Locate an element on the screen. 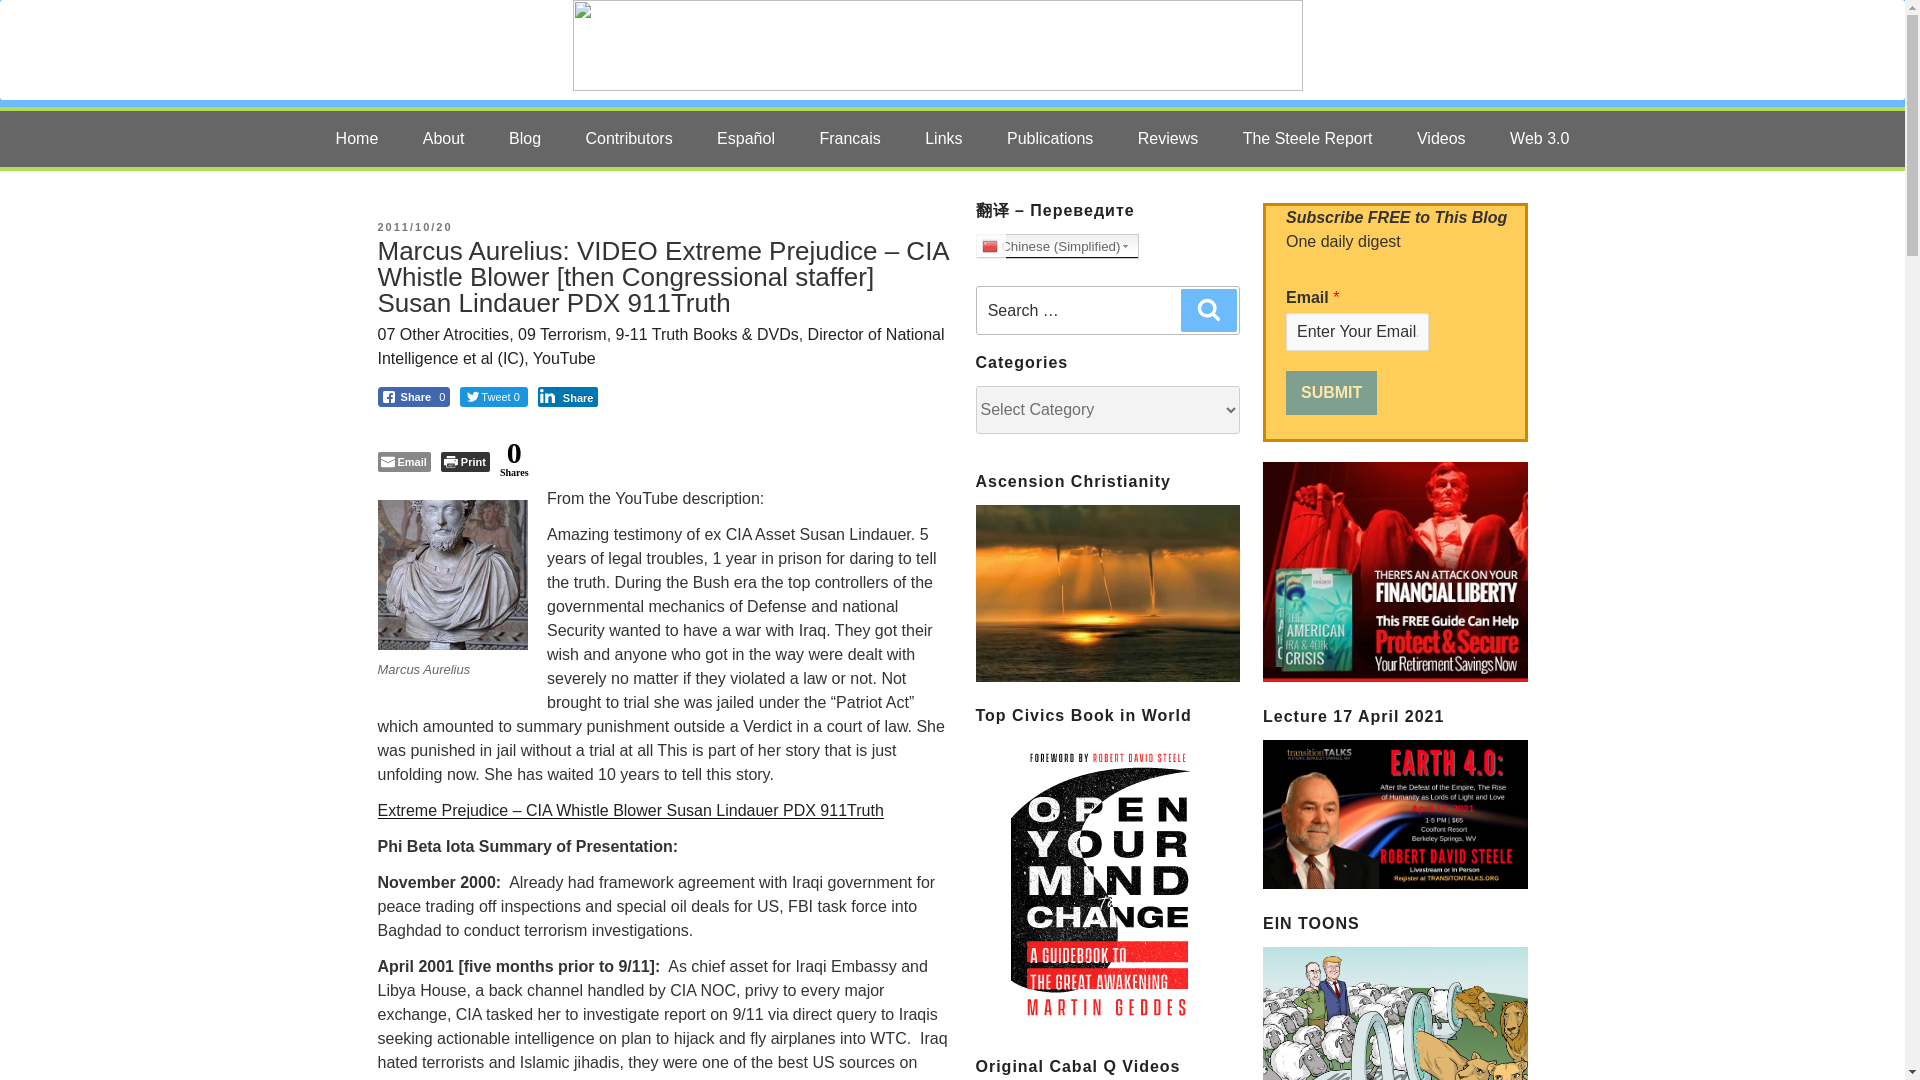 The height and width of the screenshot is (1080, 1920). Contributors is located at coordinates (630, 139).